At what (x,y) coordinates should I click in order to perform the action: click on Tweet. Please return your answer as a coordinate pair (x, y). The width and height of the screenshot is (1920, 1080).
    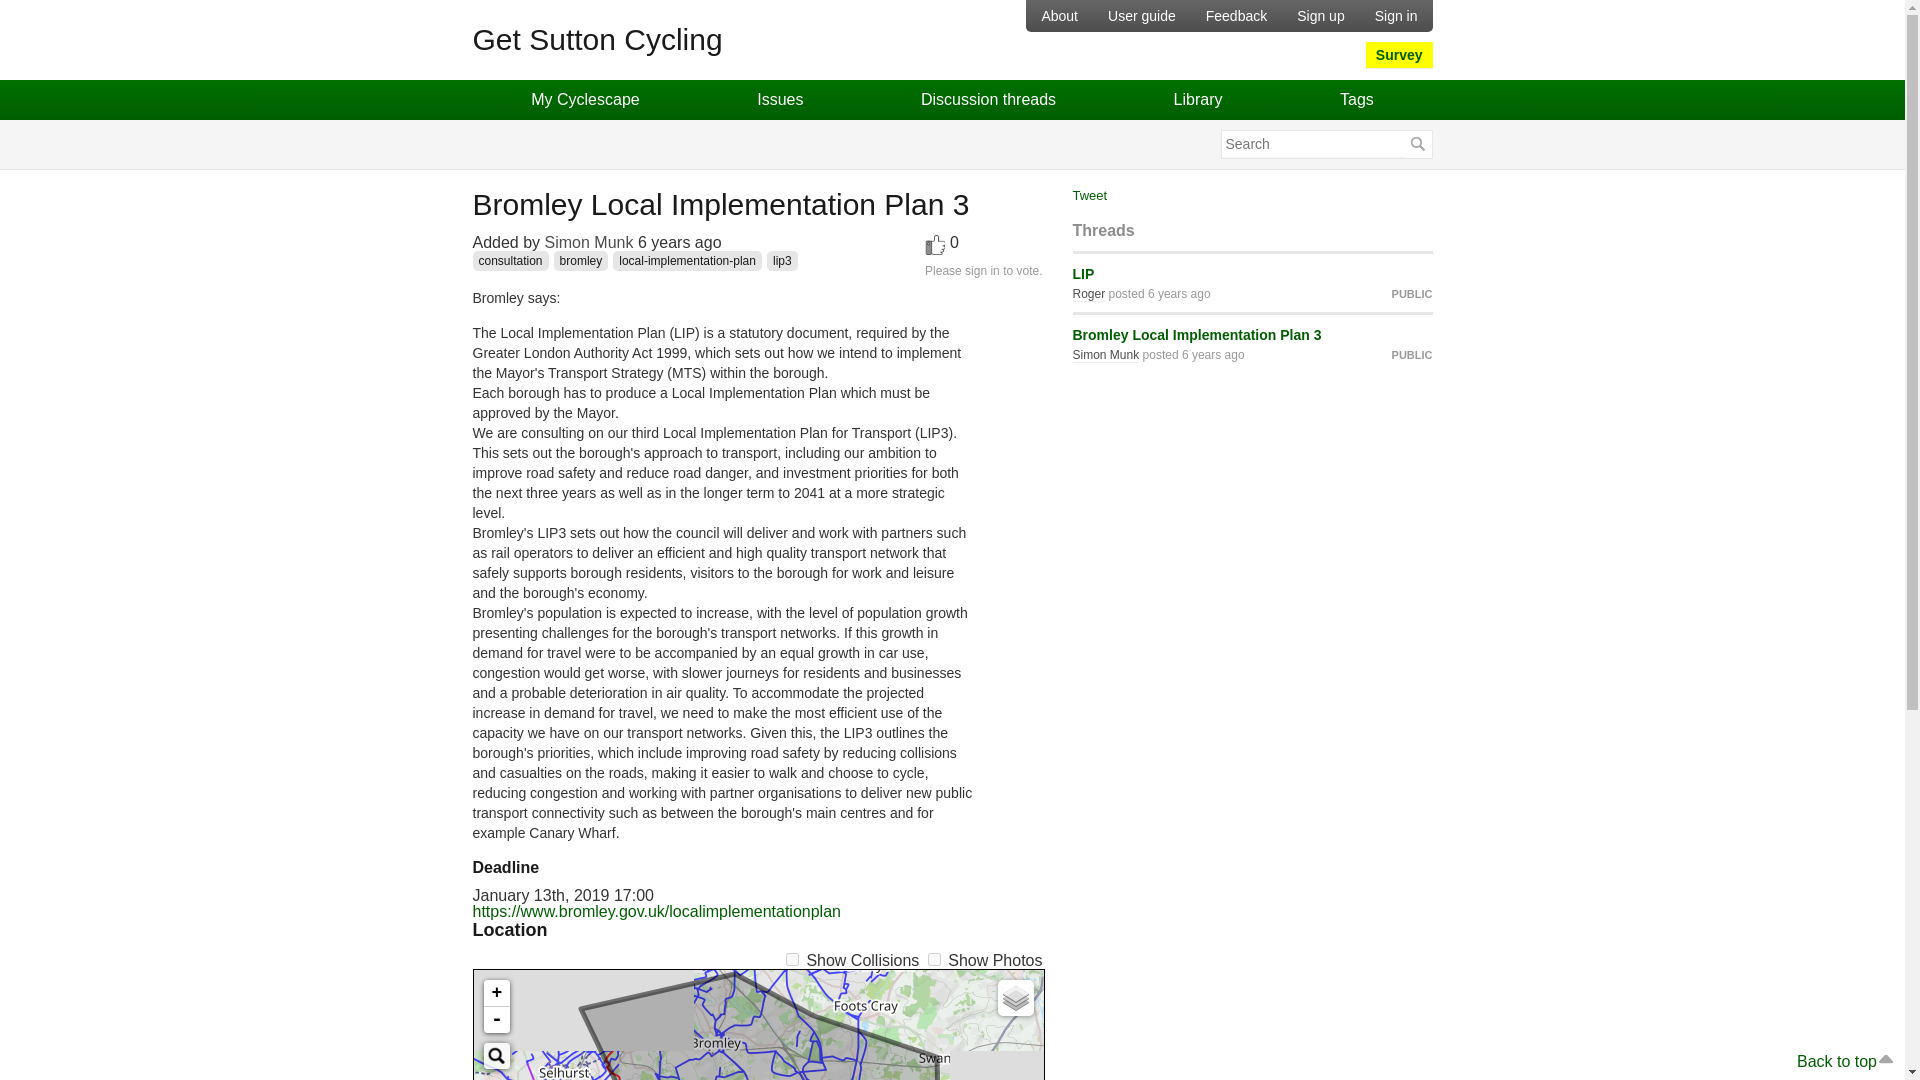
    Looking at the image, I should click on (1089, 195).